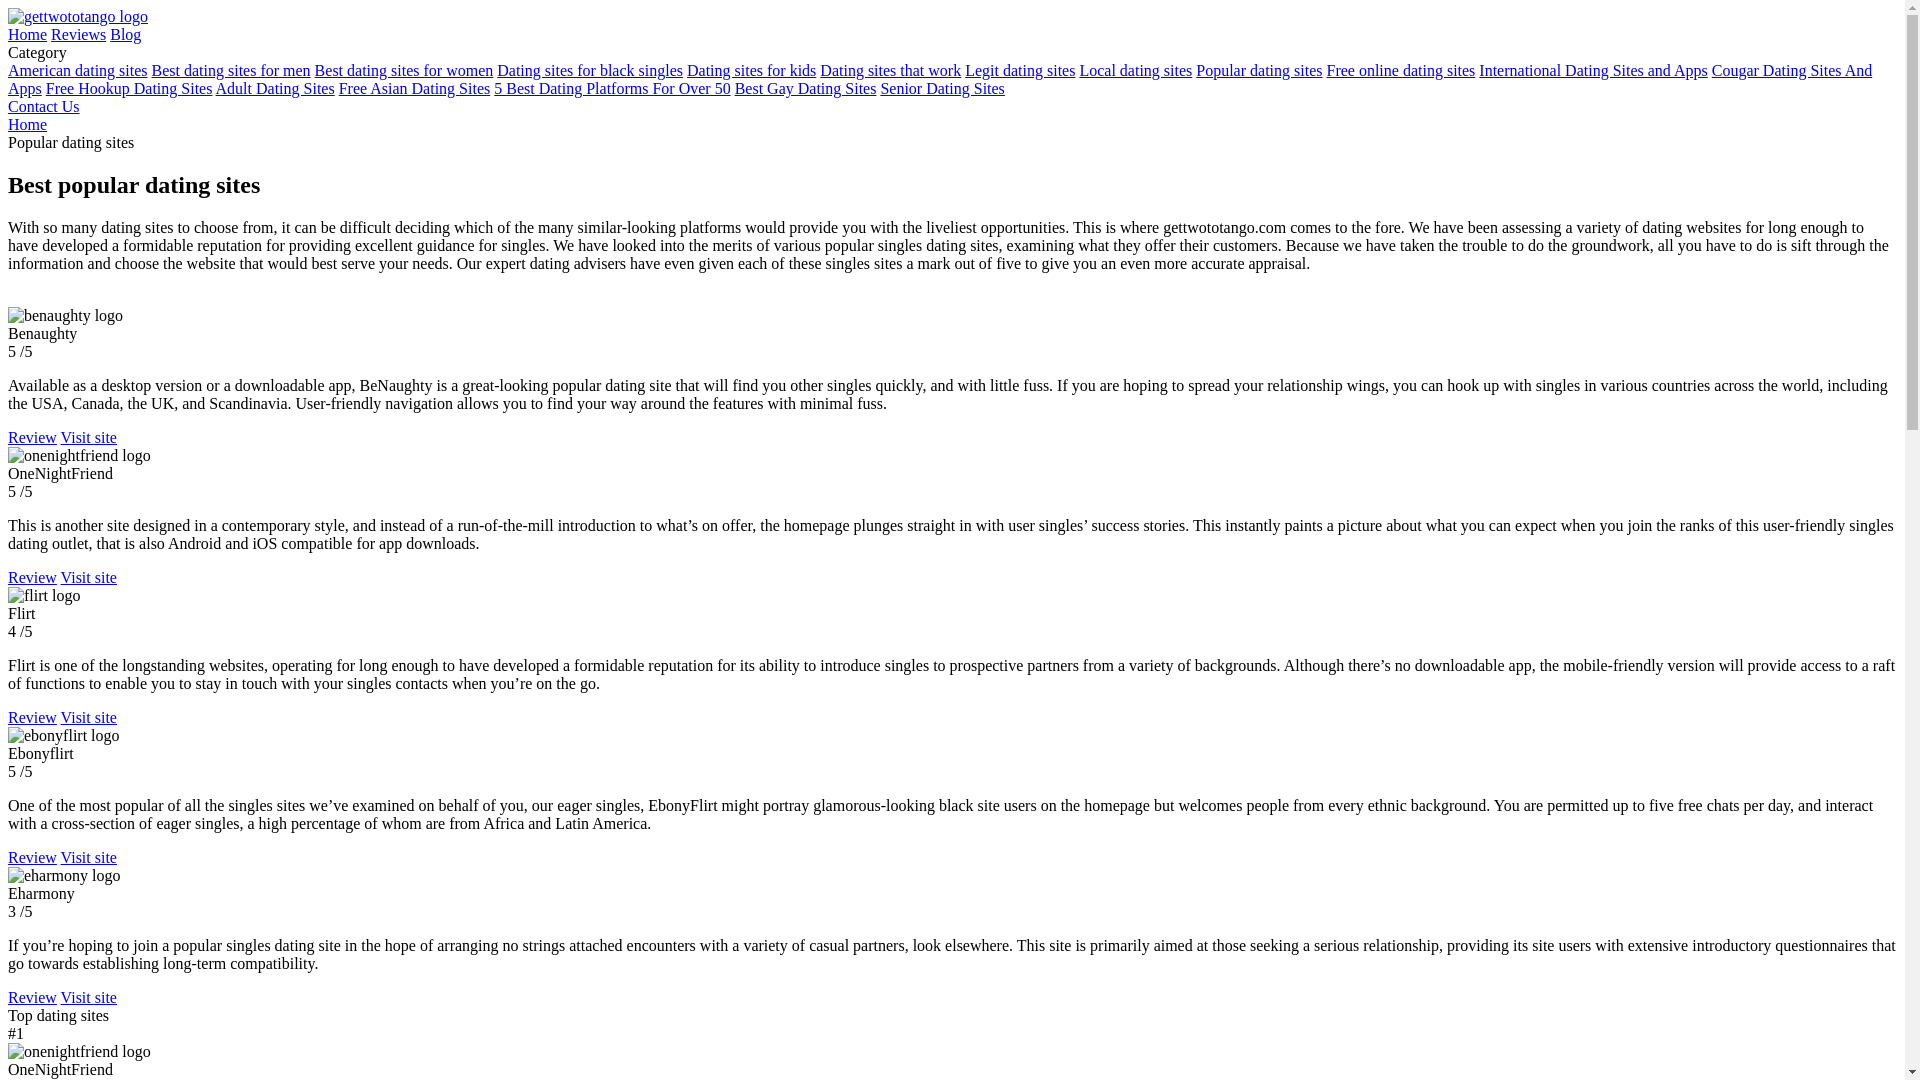 Image resolution: width=1920 pixels, height=1080 pixels. Describe the element at coordinates (26, 124) in the screenshot. I see `Home` at that location.